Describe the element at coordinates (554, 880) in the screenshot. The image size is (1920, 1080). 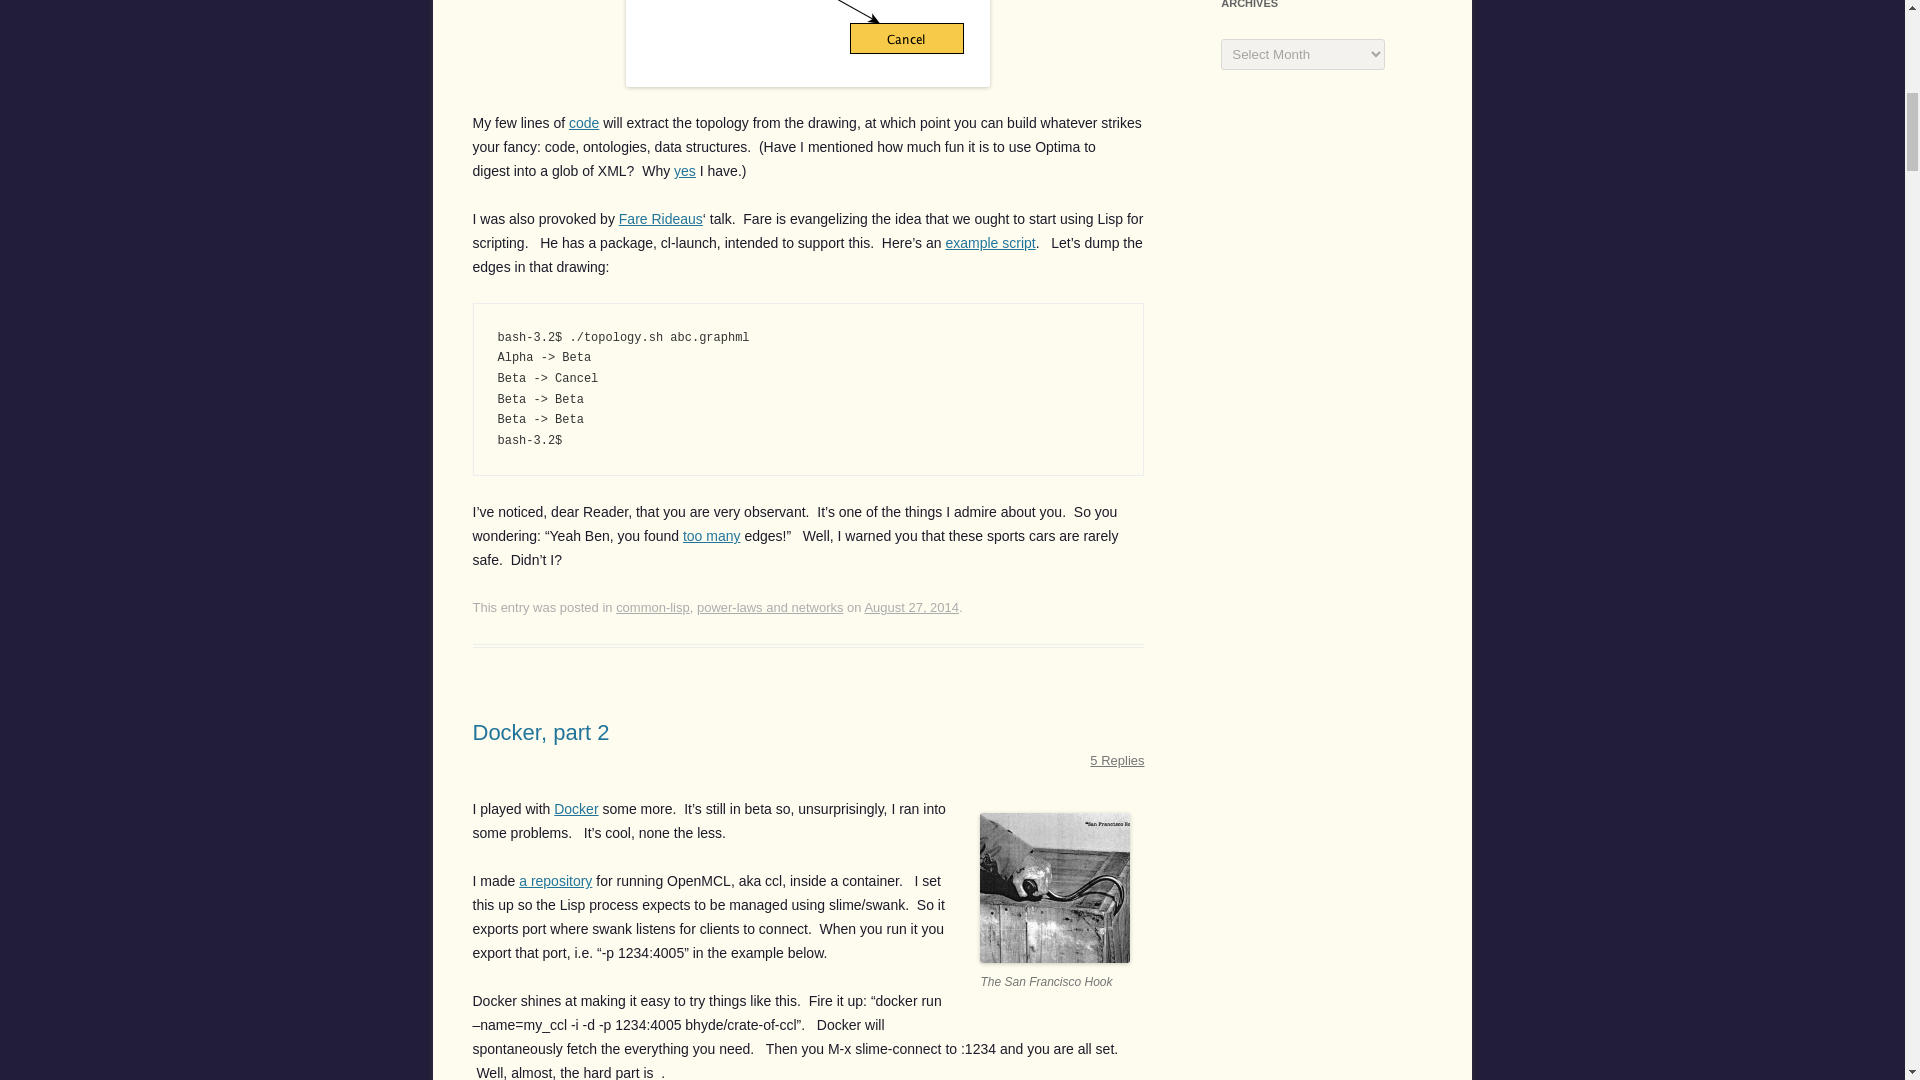
I see `a repository` at that location.